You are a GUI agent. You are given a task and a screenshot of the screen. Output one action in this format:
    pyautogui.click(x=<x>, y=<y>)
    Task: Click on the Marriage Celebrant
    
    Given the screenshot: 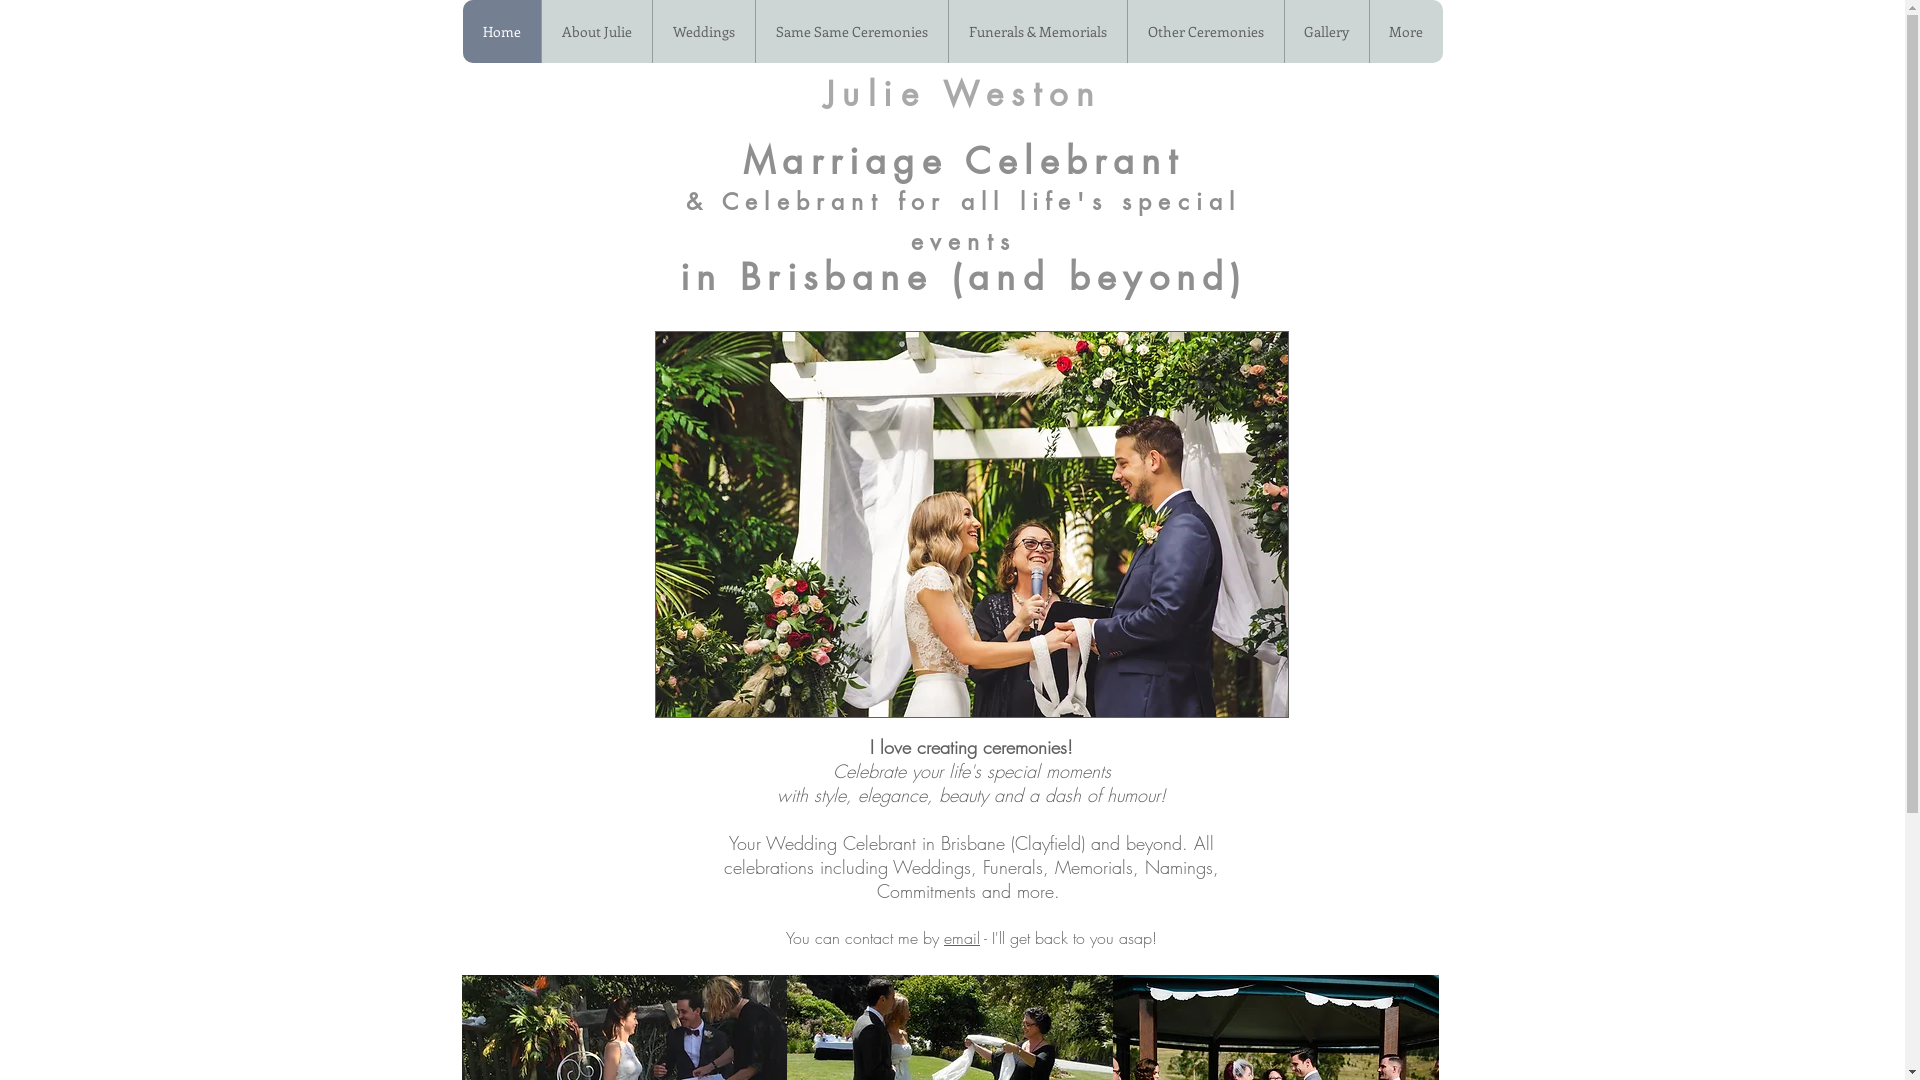 What is the action you would take?
    pyautogui.click(x=964, y=162)
    